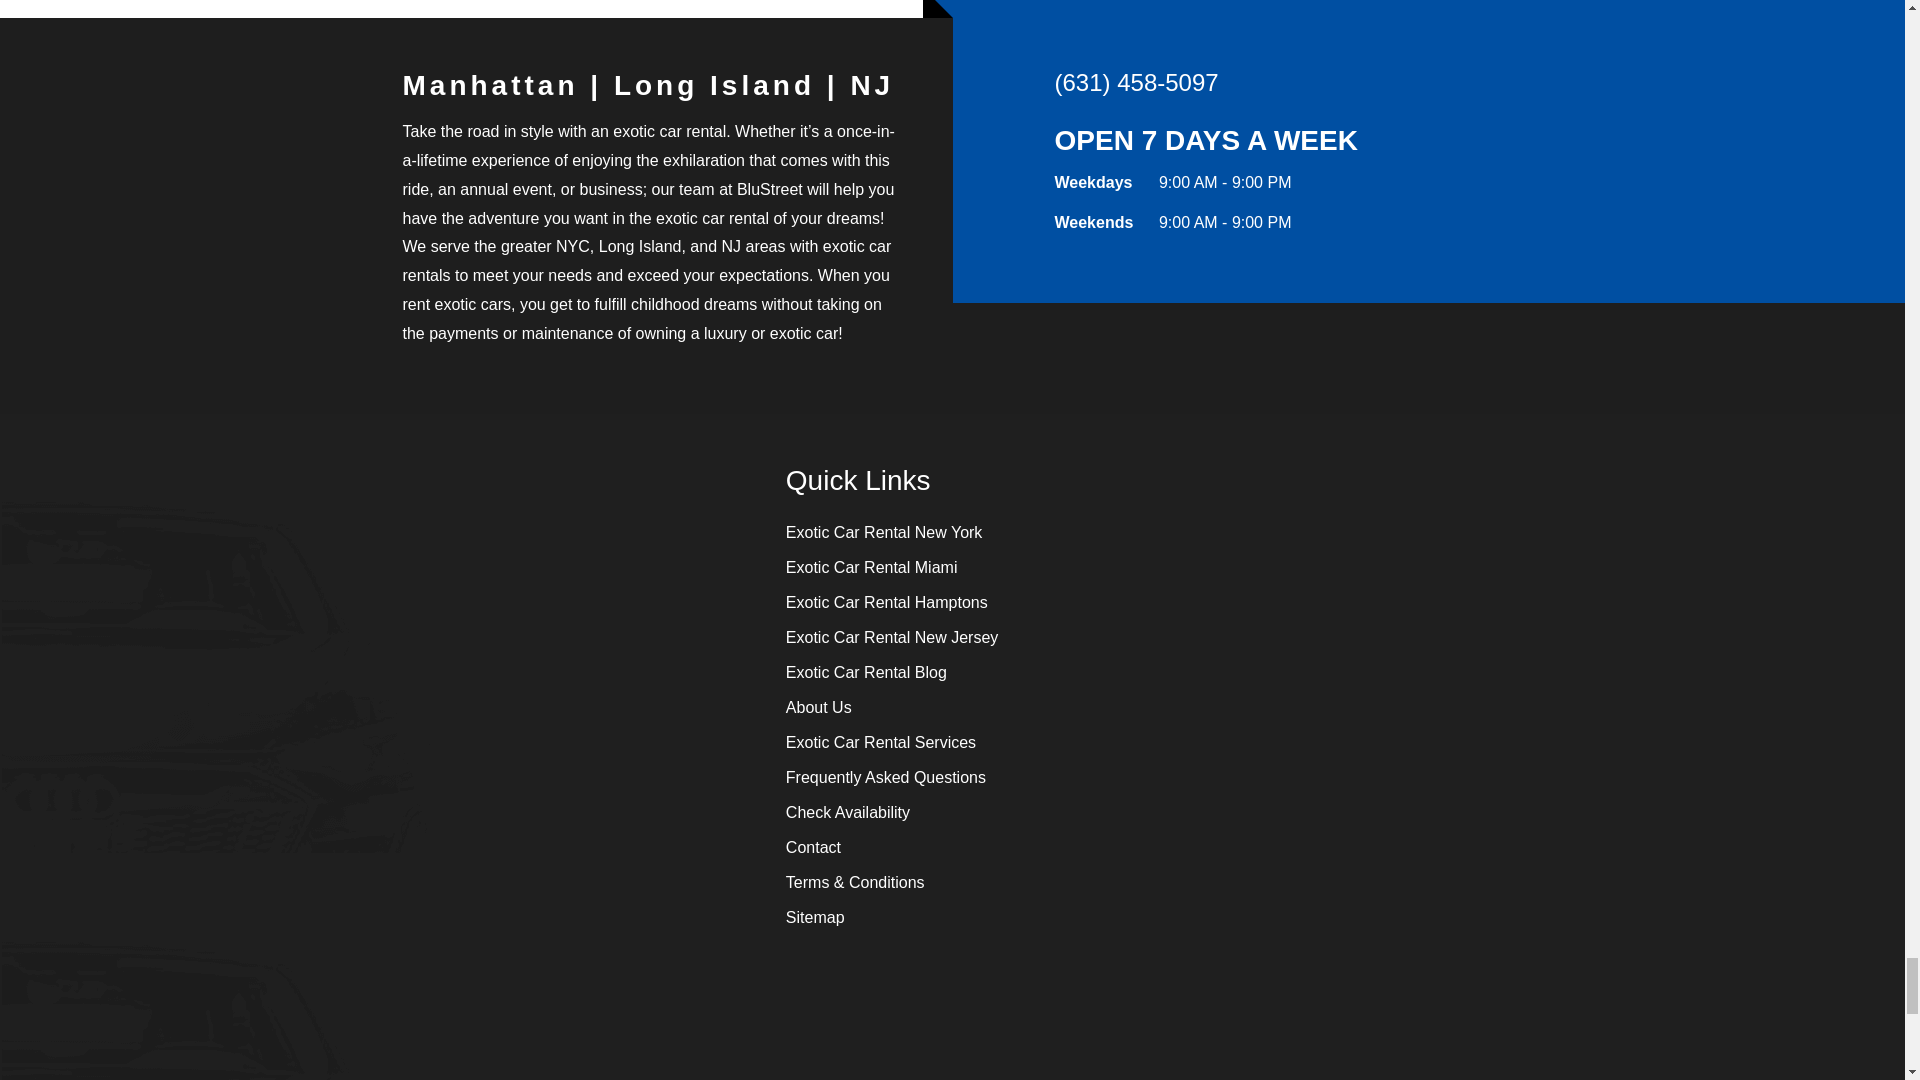 The image size is (1920, 1080). I want to click on Exotic Car Rental Blog, so click(866, 672).